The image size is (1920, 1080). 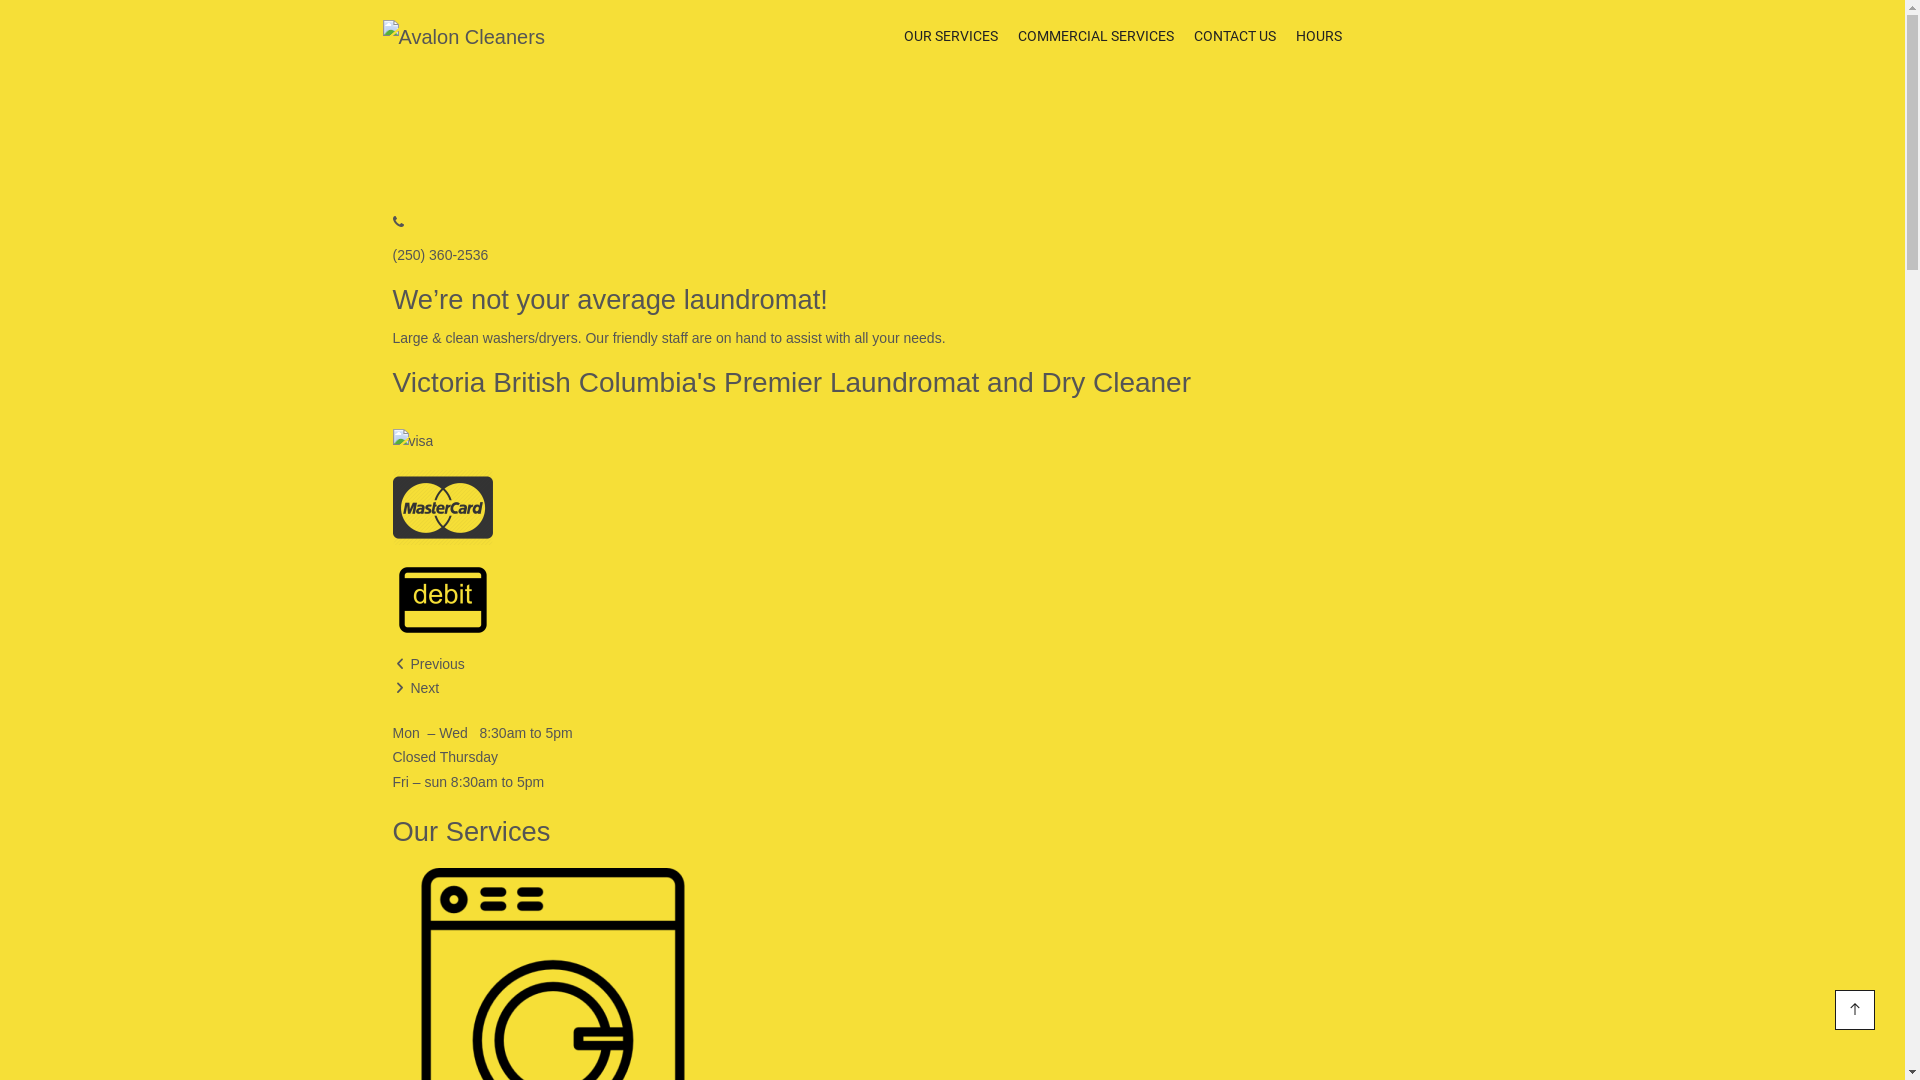 I want to click on Avalon Cleaners, so click(x=463, y=38).